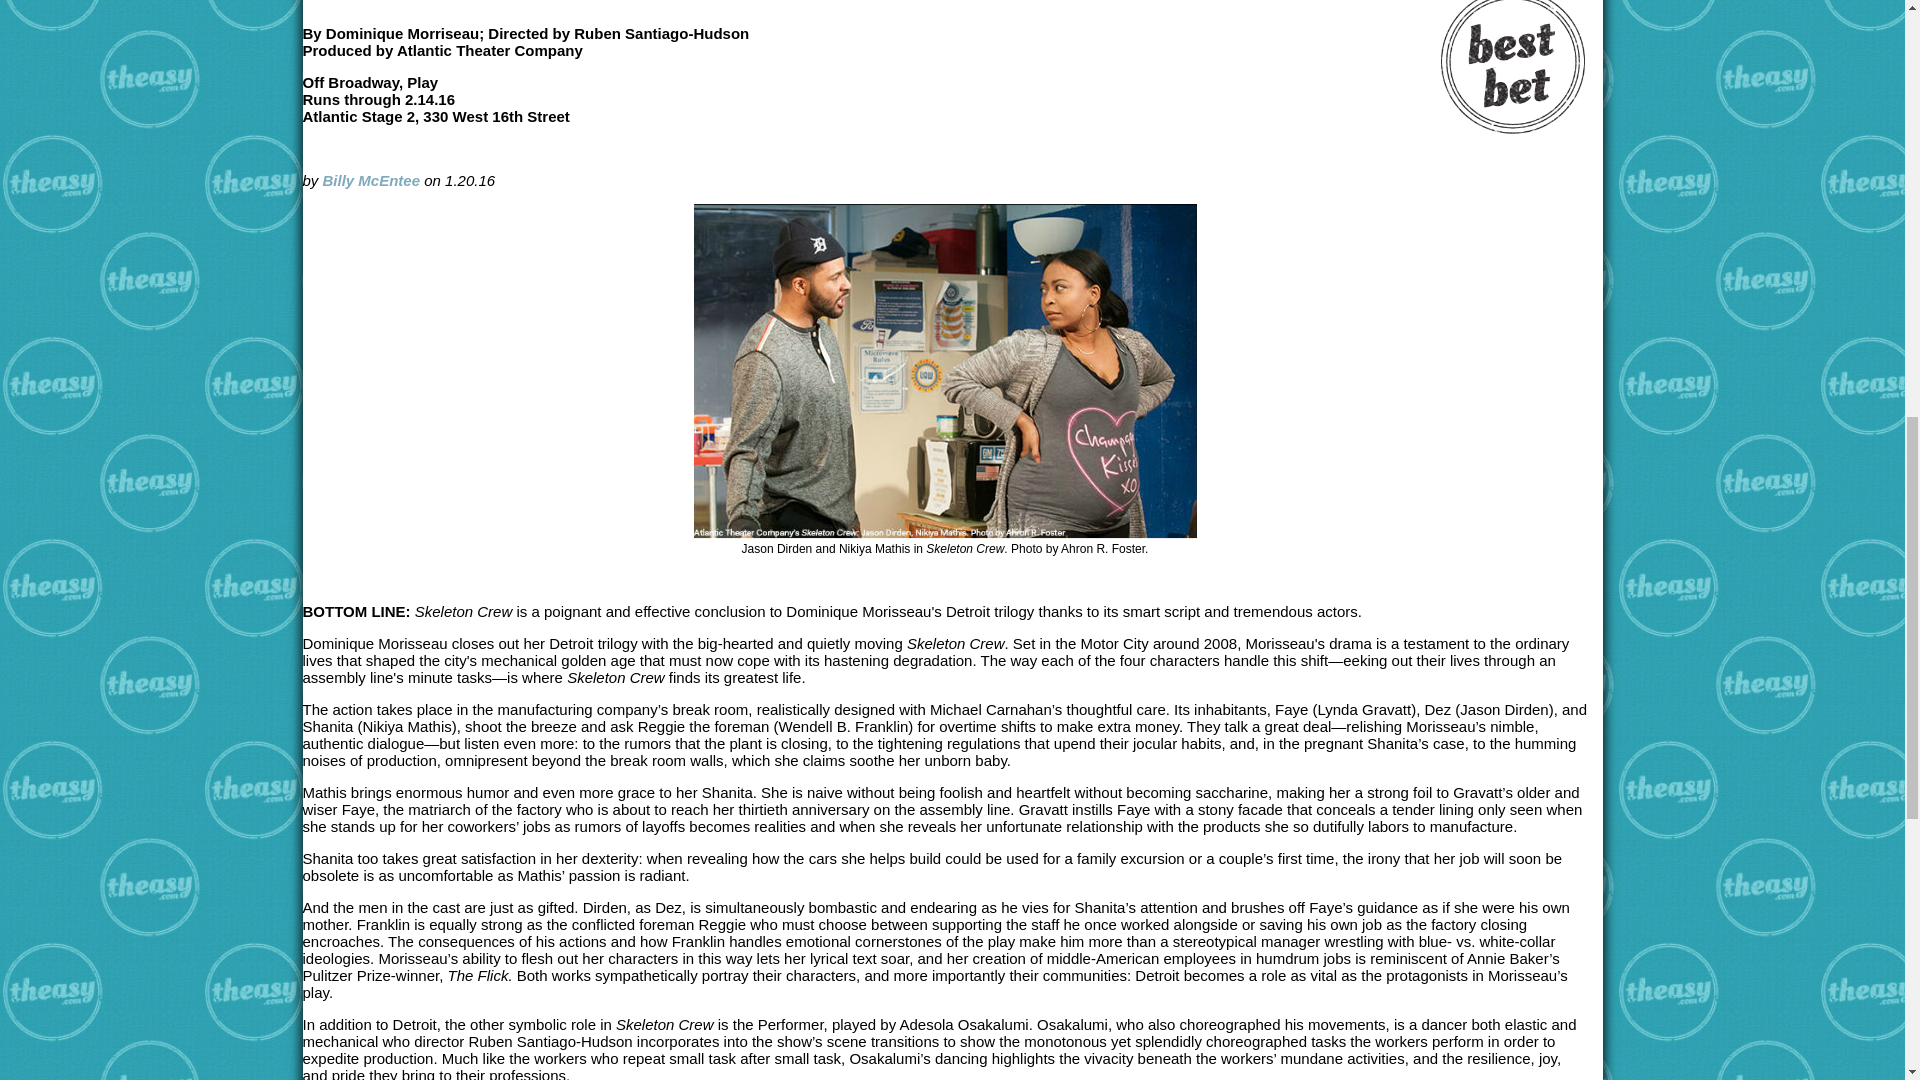 Image resolution: width=1920 pixels, height=1080 pixels. I want to click on Billy McEntee, so click(371, 180).